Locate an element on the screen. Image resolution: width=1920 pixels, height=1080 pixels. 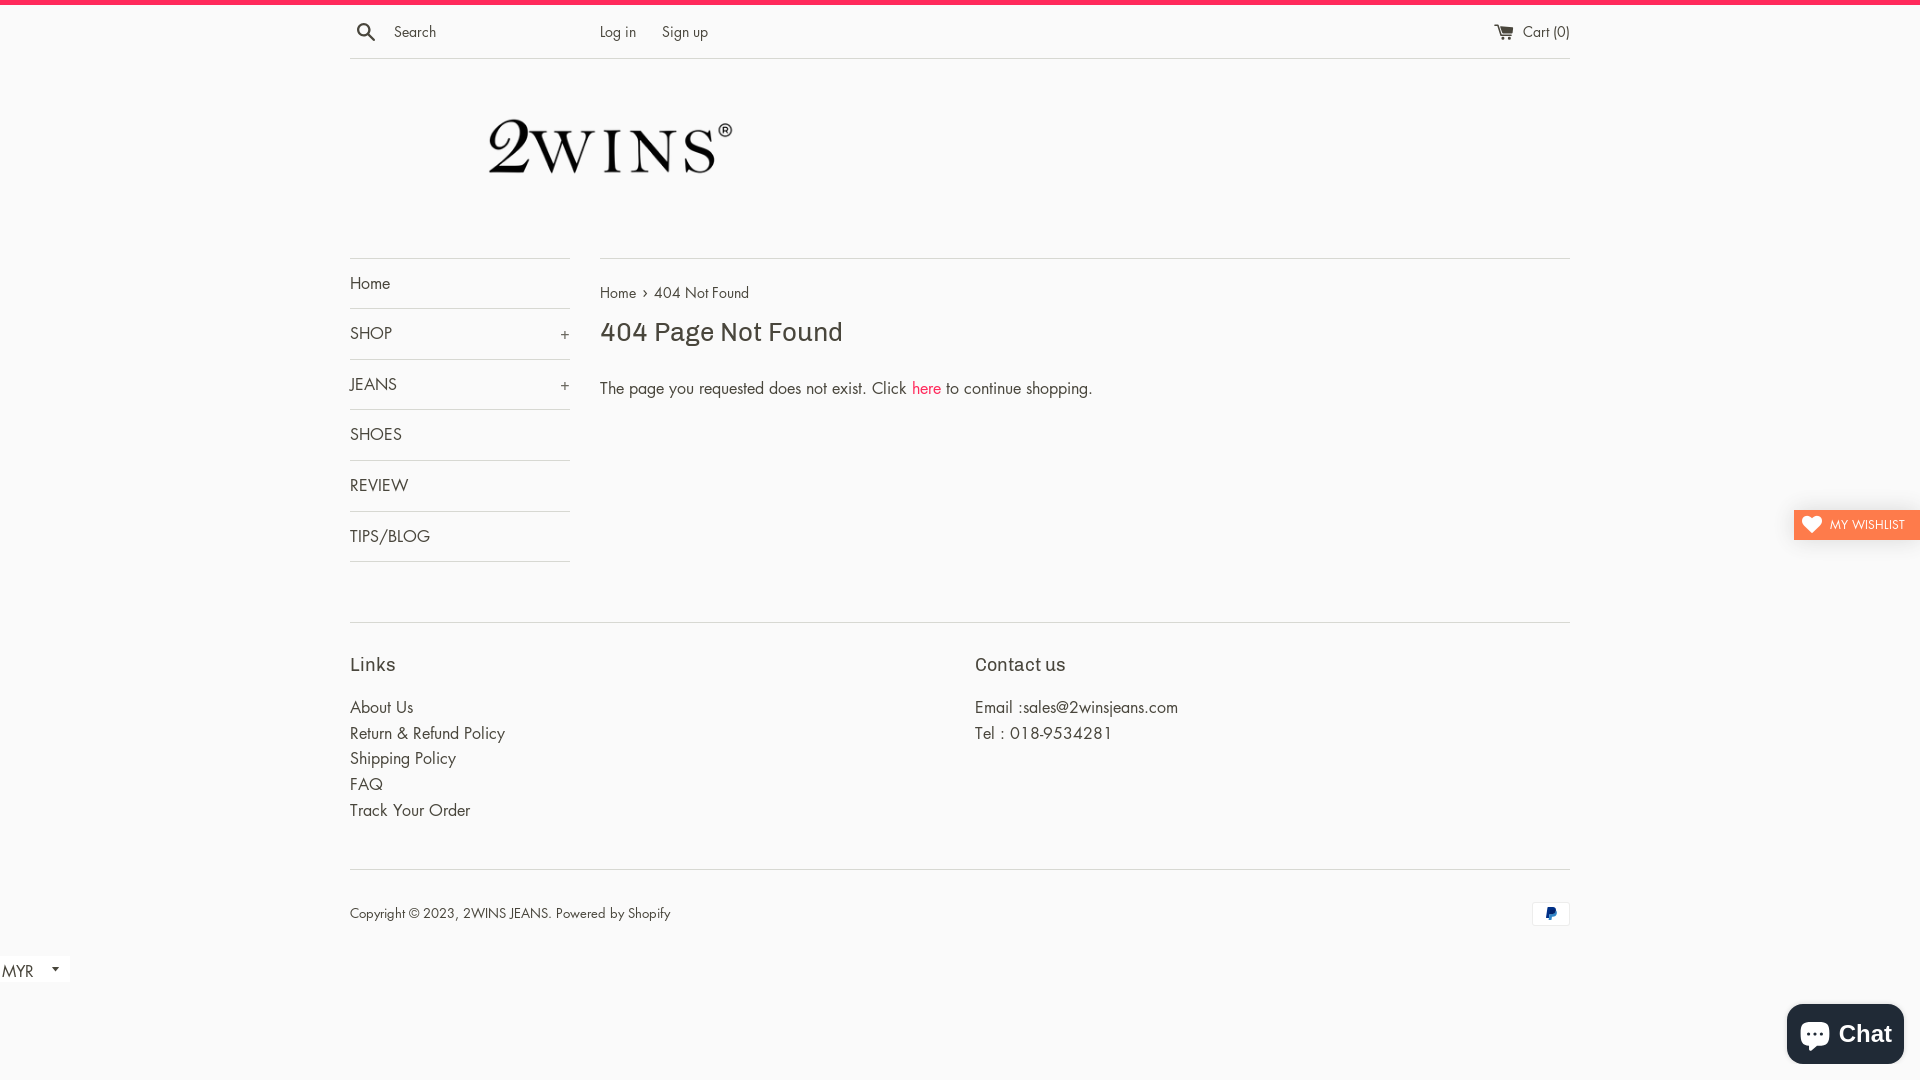
Return & Refund Policy is located at coordinates (427, 733).